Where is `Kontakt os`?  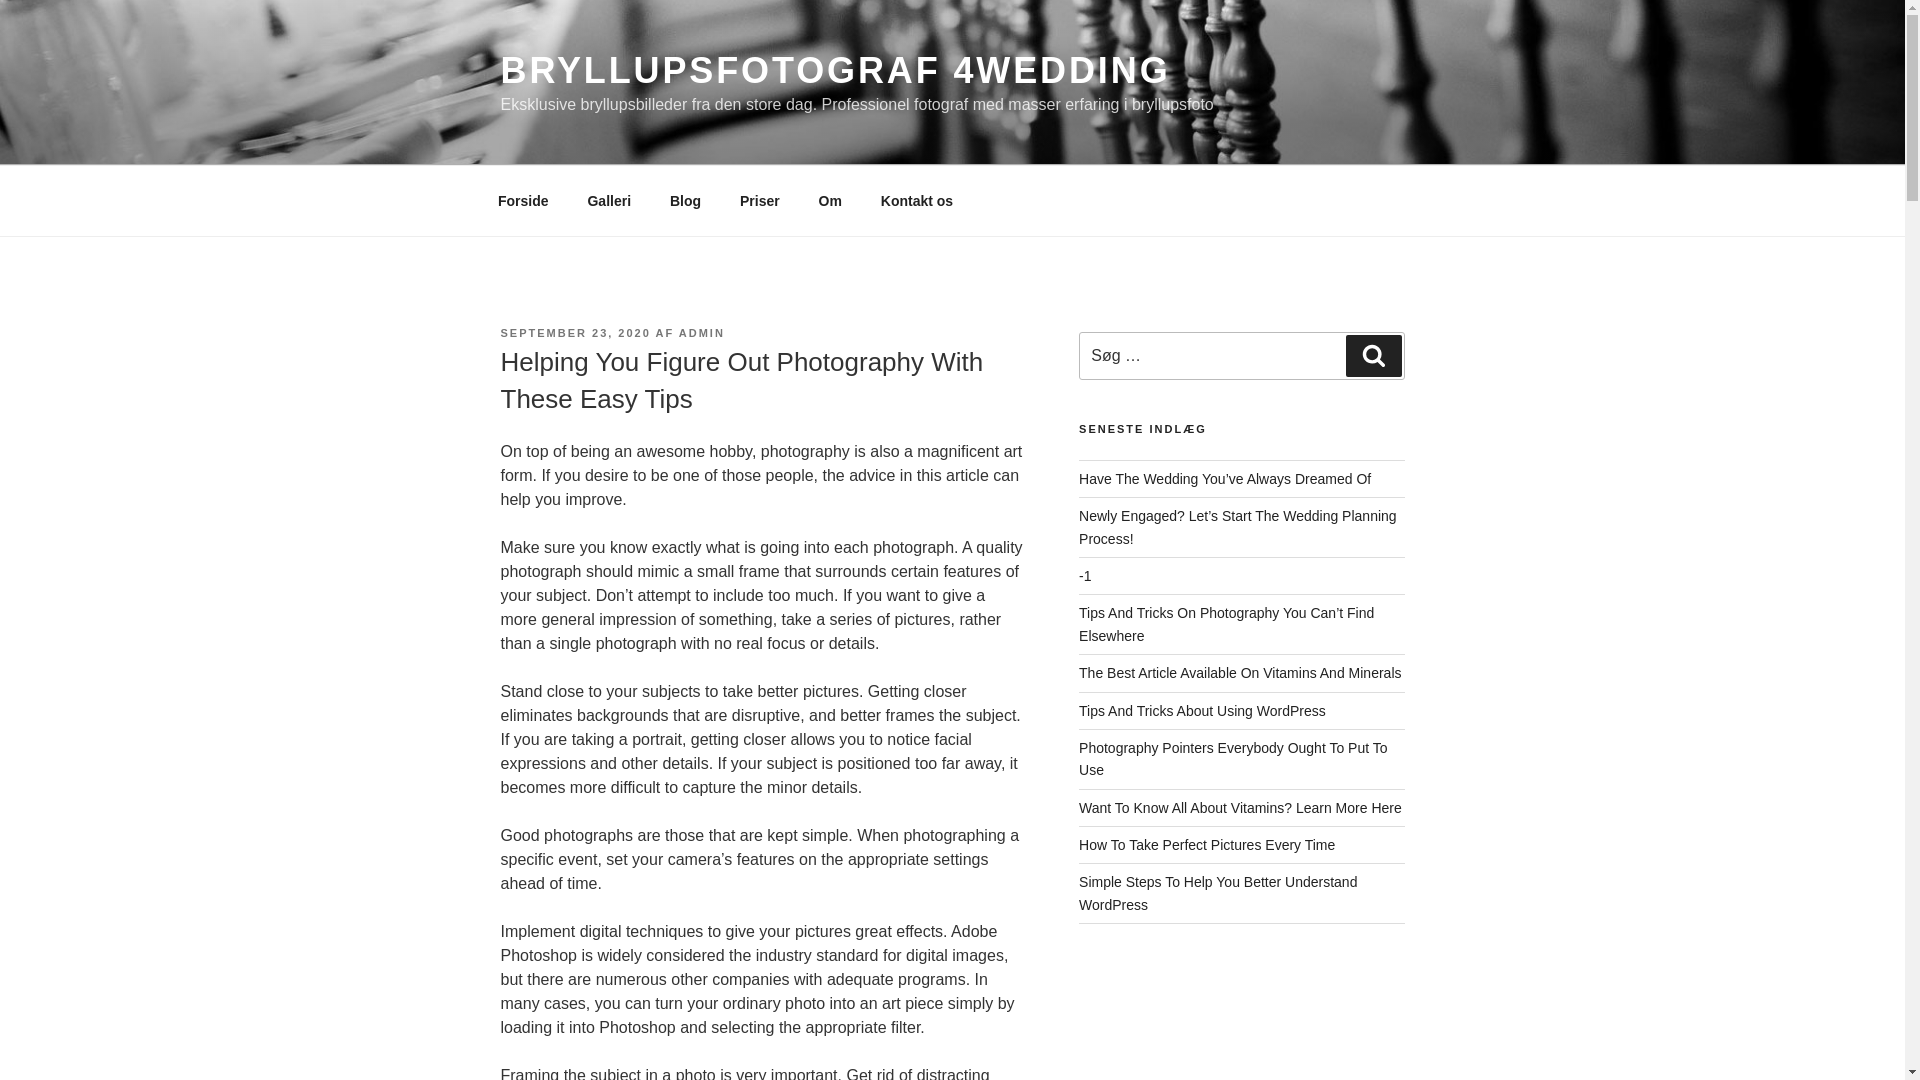 Kontakt os is located at coordinates (916, 200).